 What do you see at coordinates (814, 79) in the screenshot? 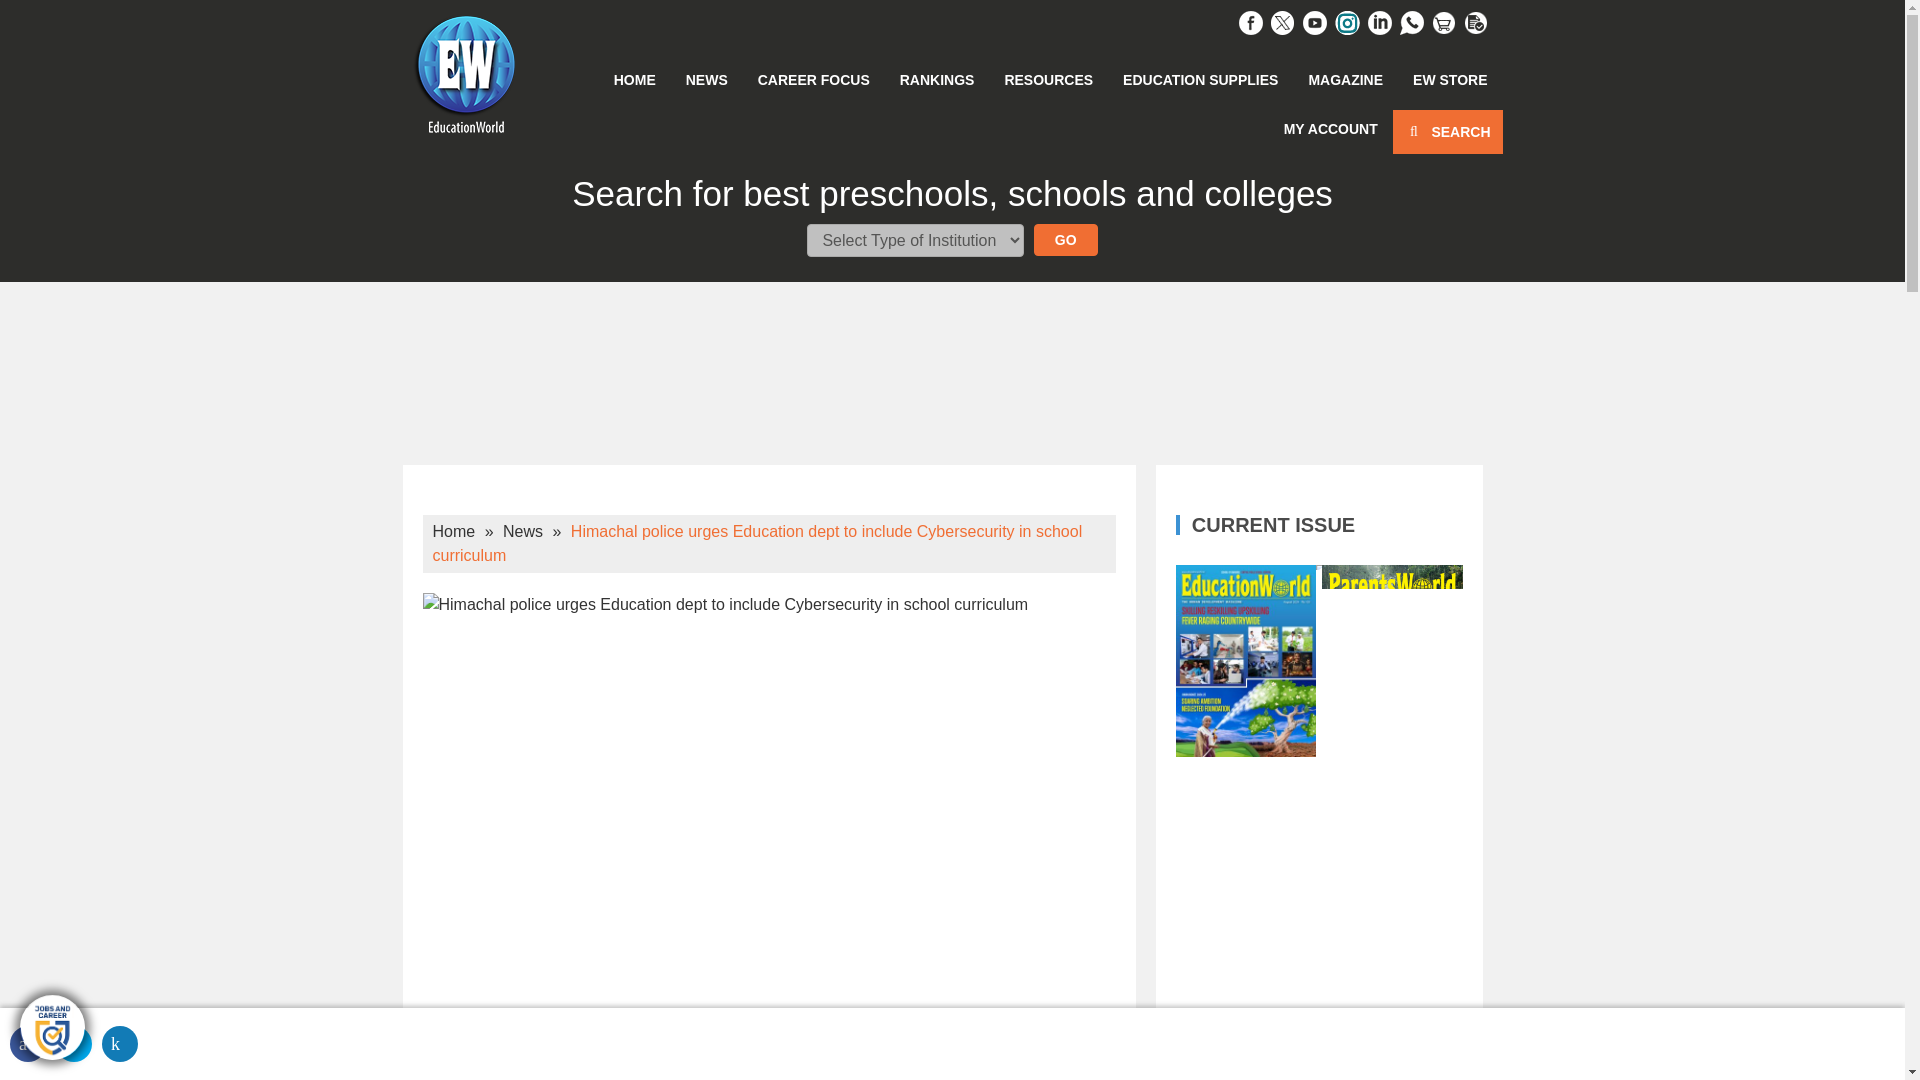
I see `CAREER FOCUS` at bounding box center [814, 79].